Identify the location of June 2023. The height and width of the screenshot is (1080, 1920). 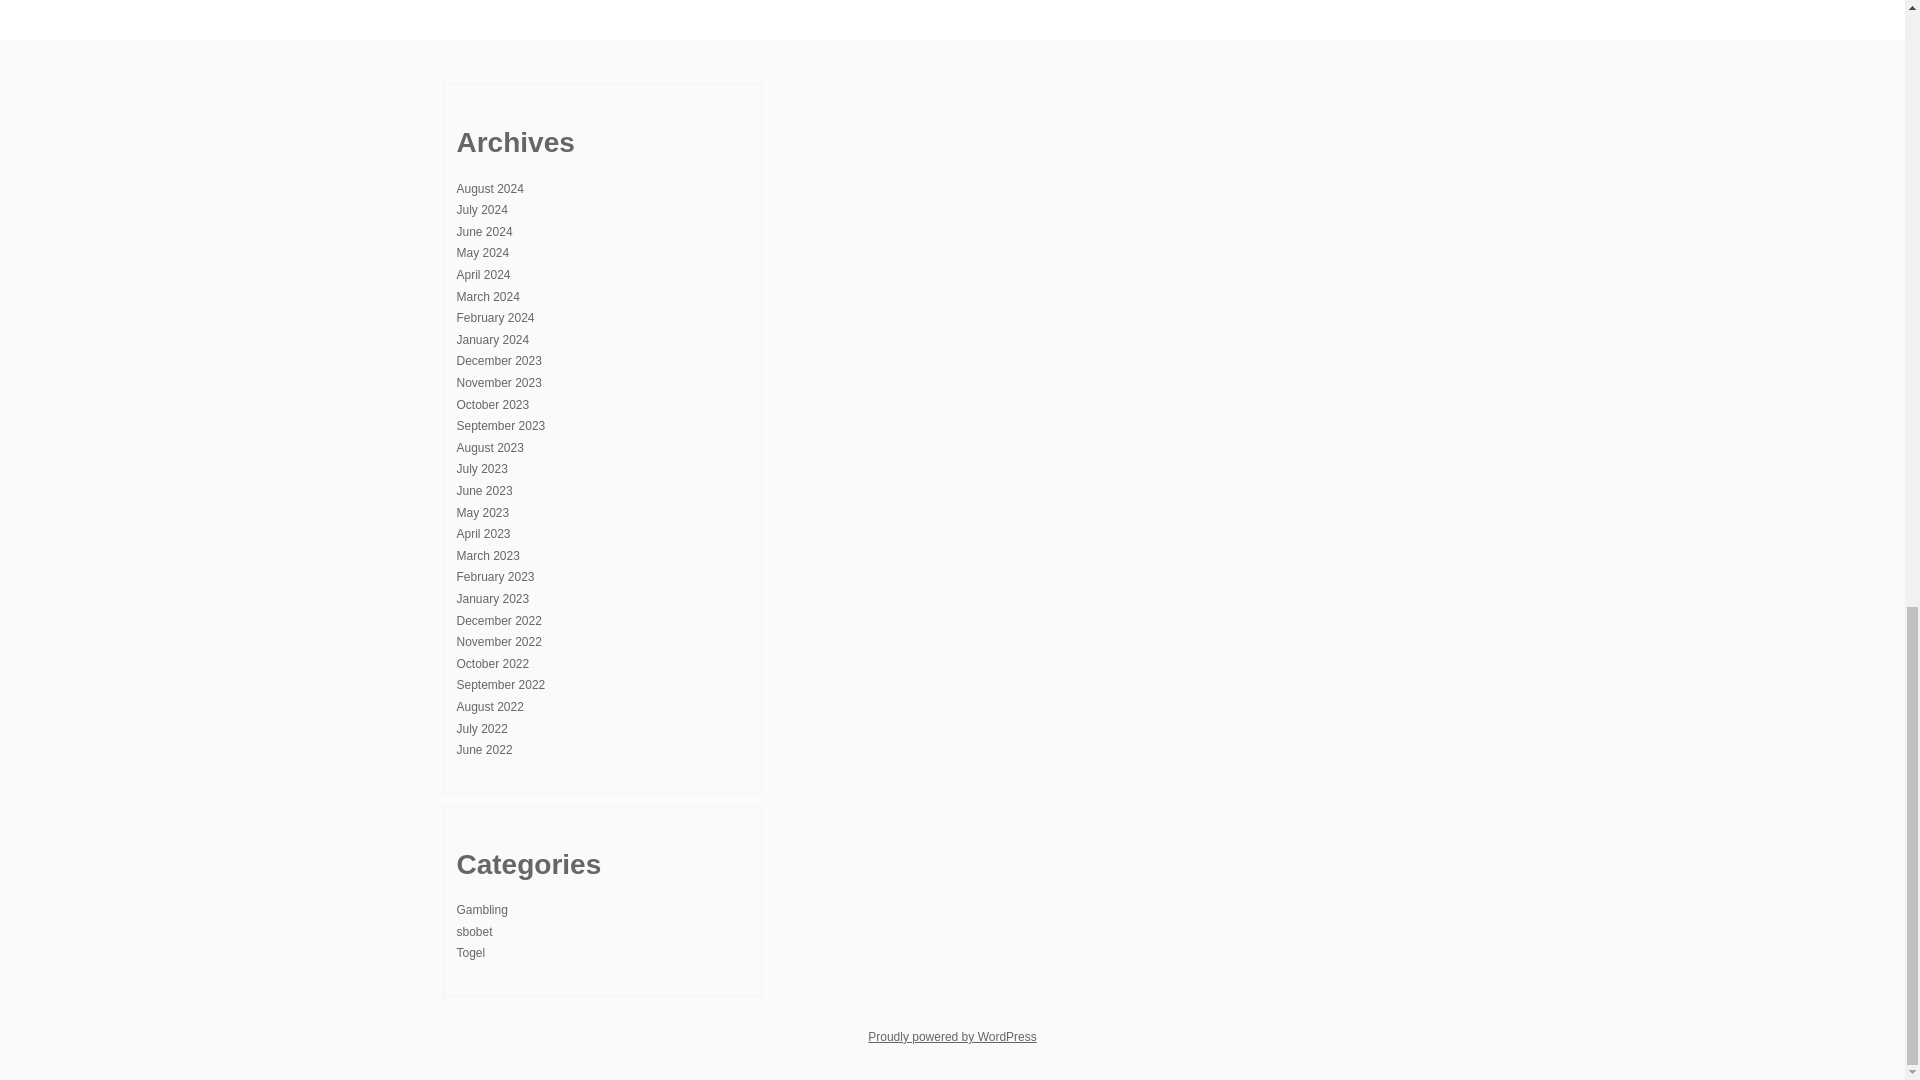
(484, 490).